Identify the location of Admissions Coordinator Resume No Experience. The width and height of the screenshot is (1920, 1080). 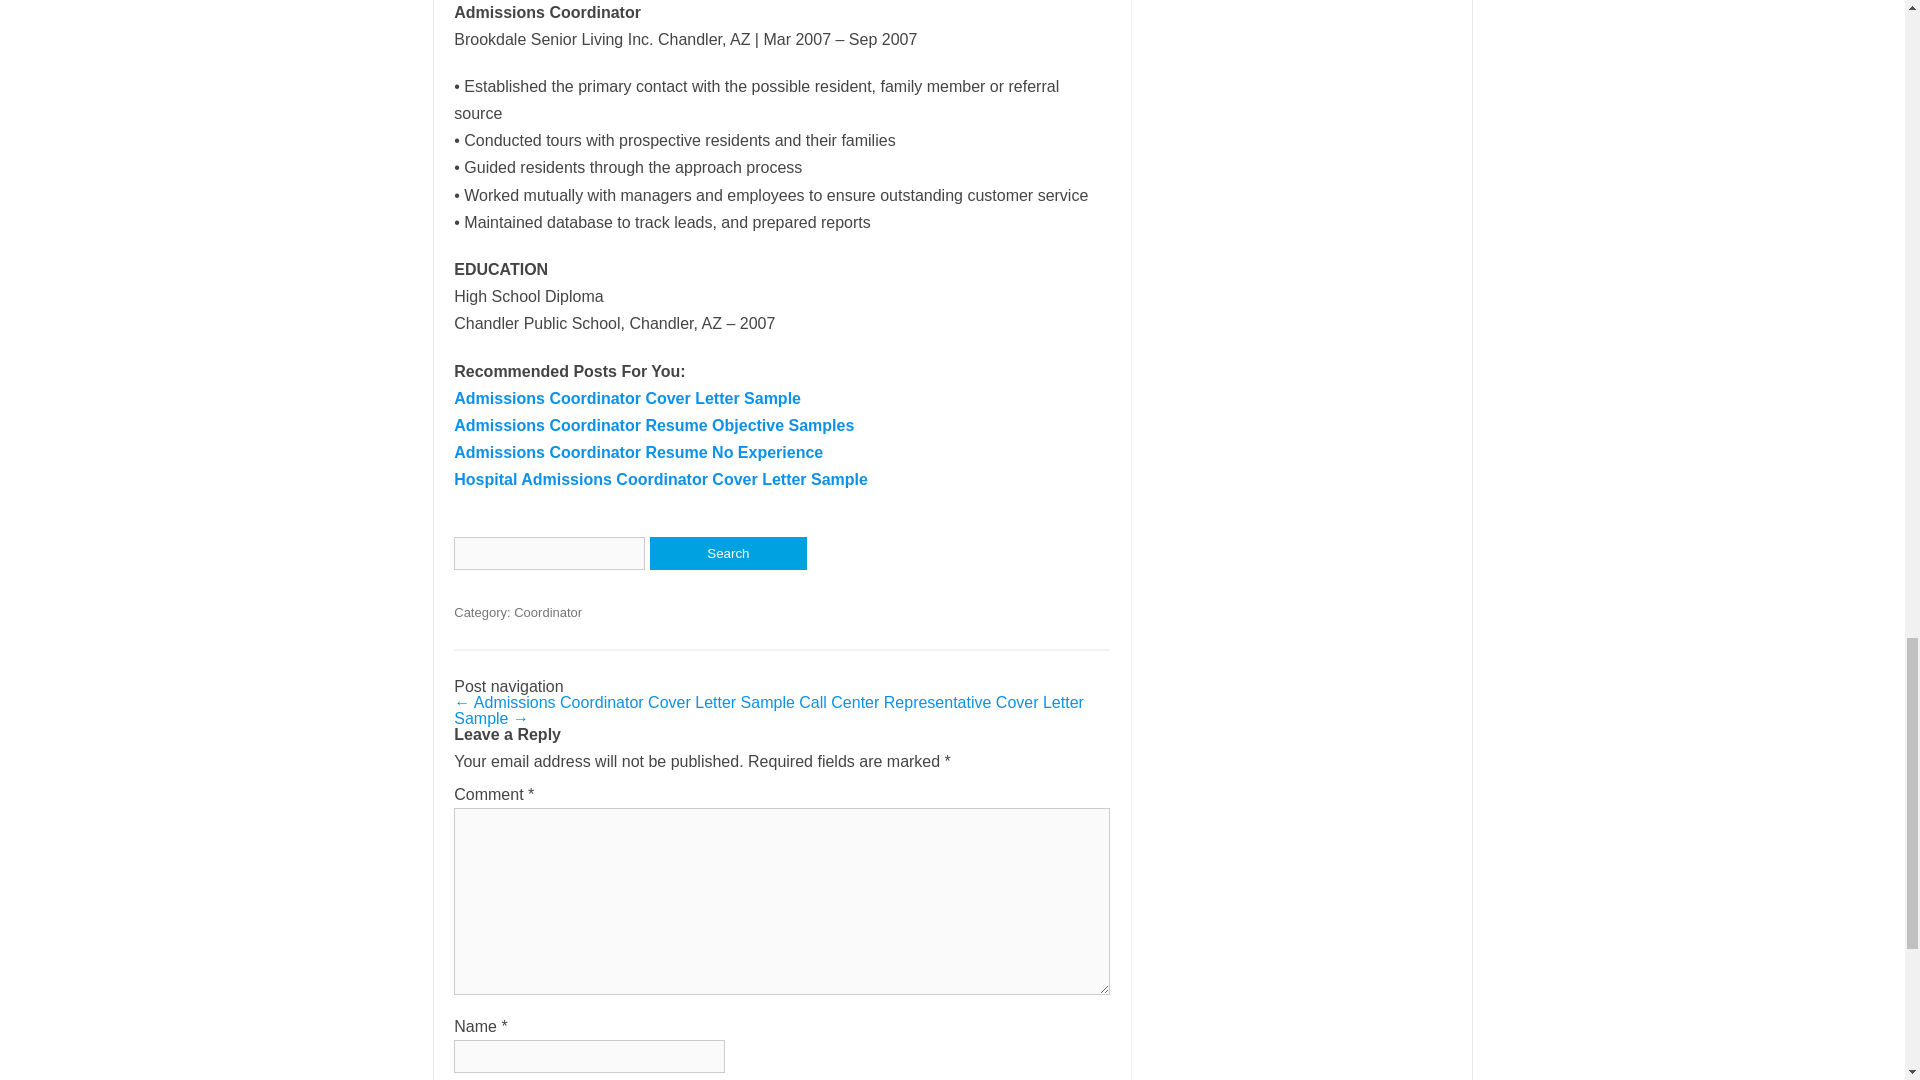
(638, 452).